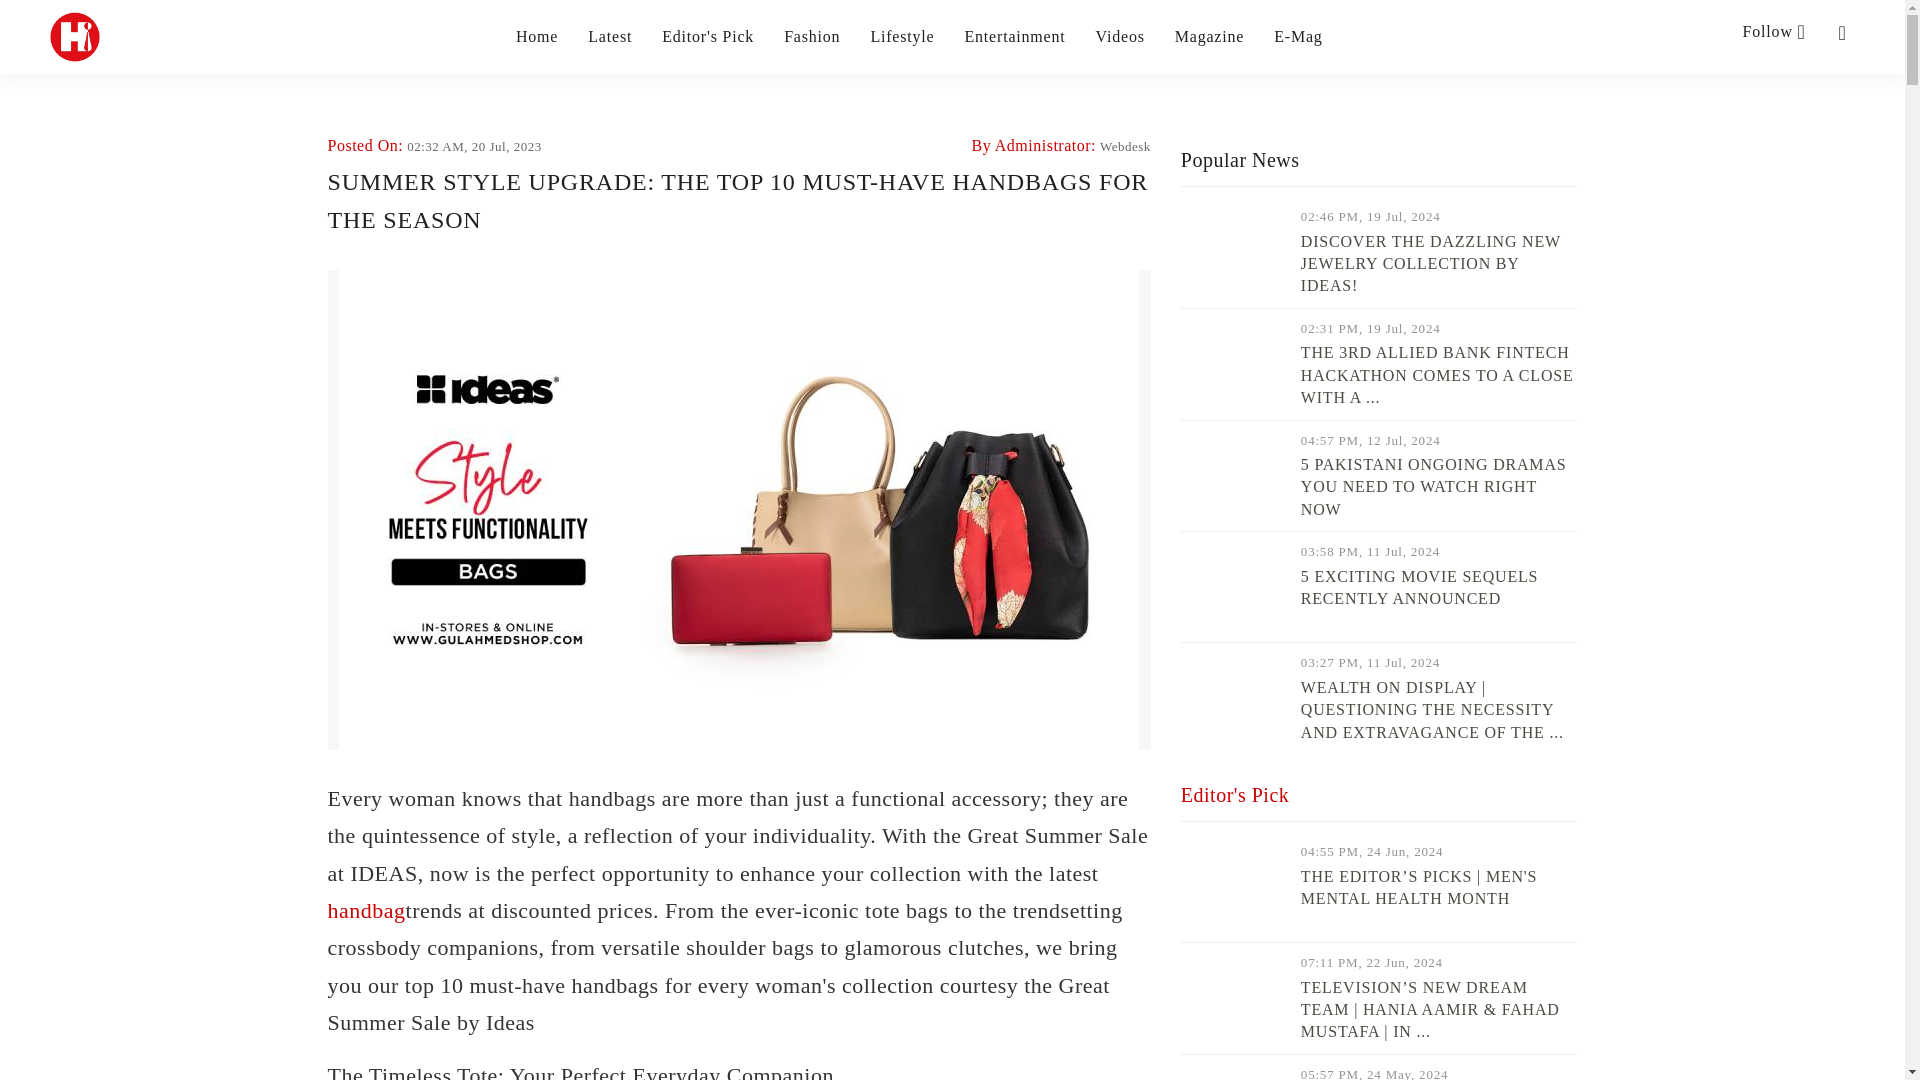 The height and width of the screenshot is (1080, 1920). Describe the element at coordinates (1233, 586) in the screenshot. I see `5 Exciting Movie Sequels Recently Announced` at that location.